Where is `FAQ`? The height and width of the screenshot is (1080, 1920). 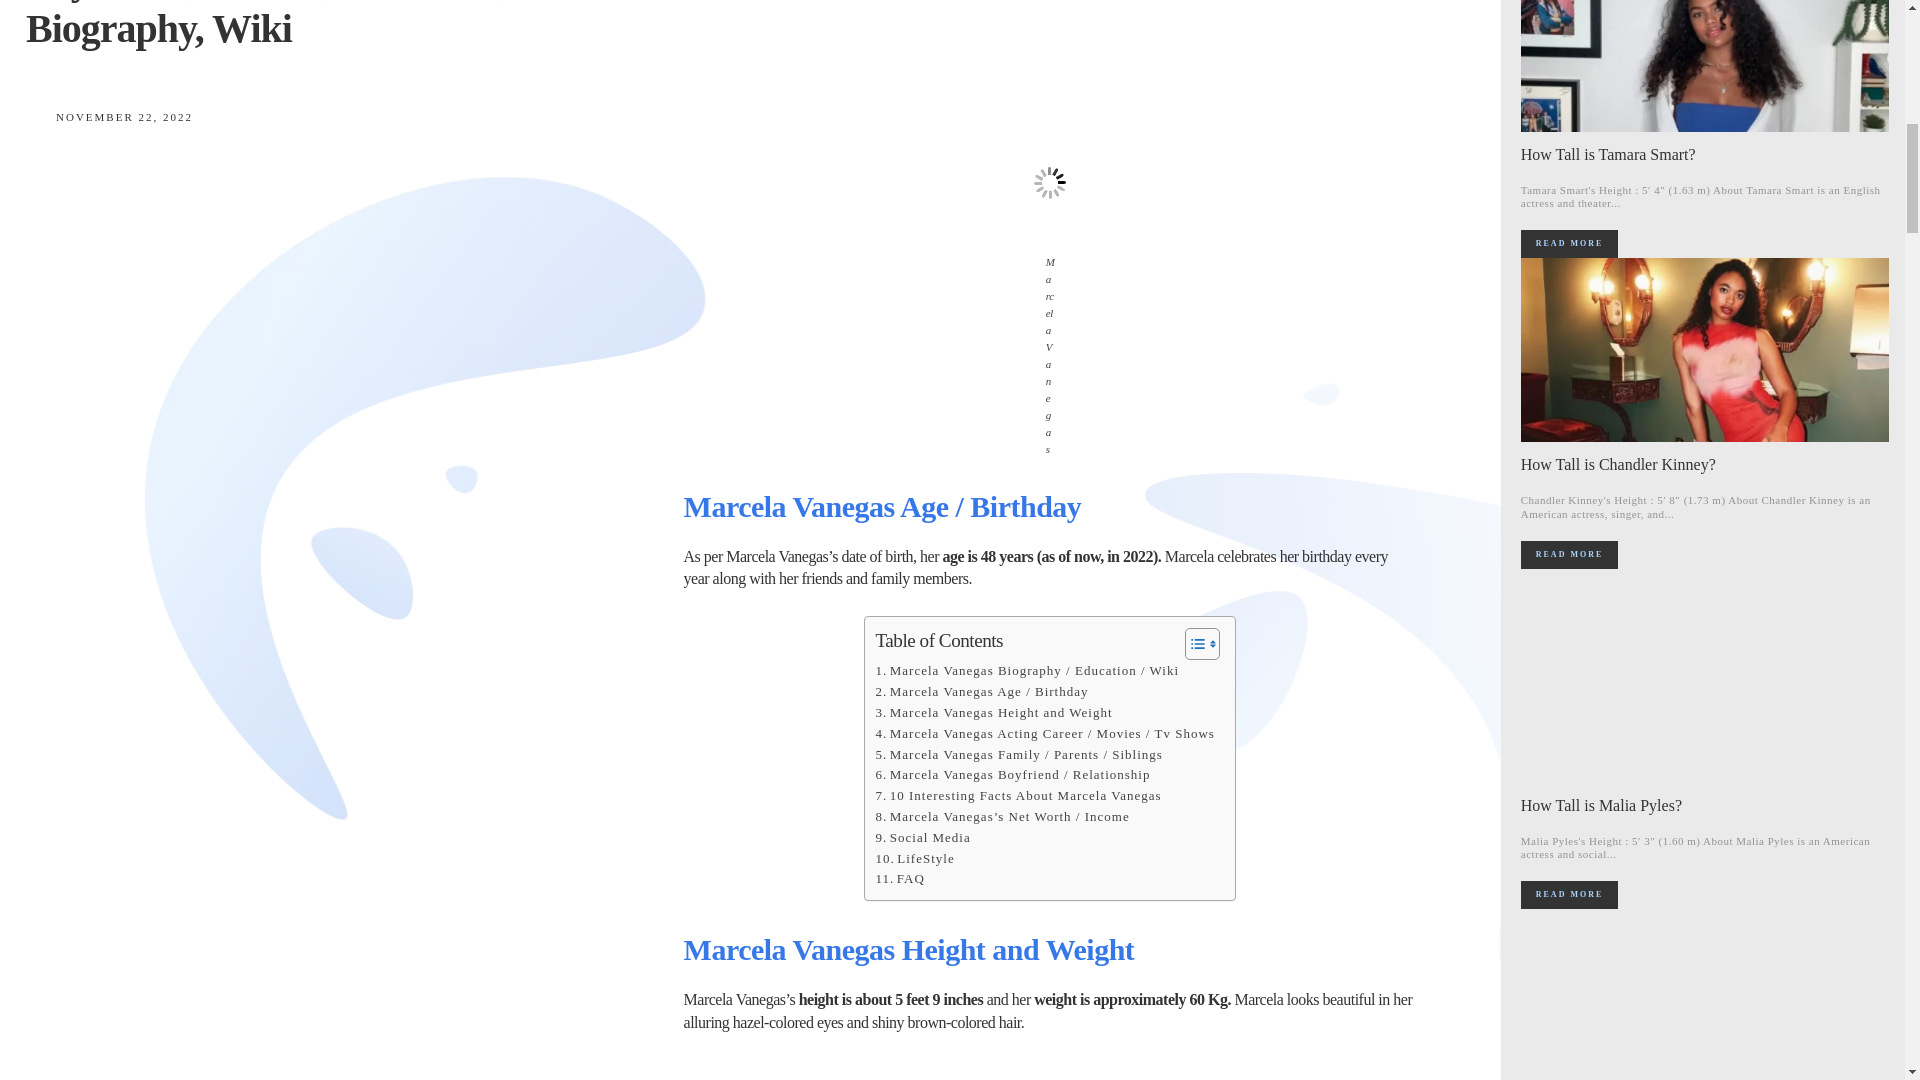
FAQ is located at coordinates (899, 879).